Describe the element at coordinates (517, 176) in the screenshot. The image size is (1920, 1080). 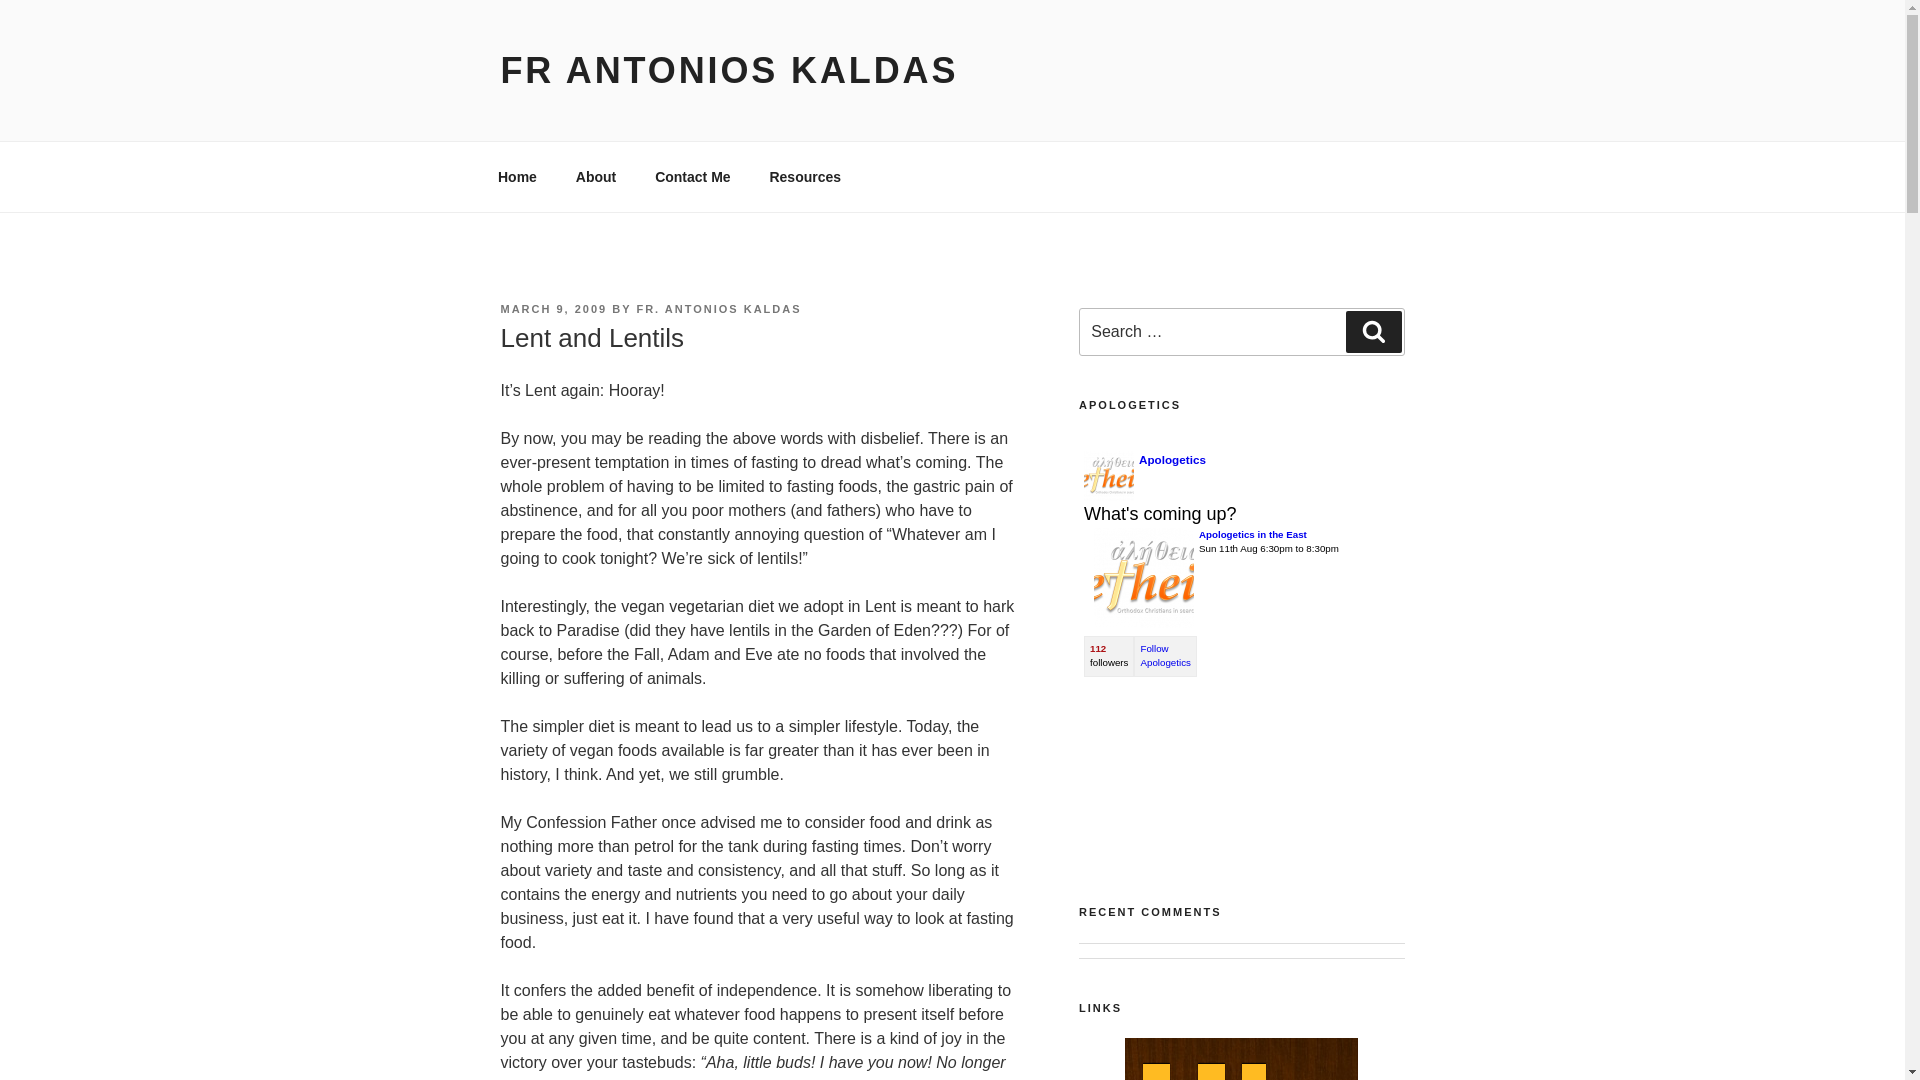
I see `Home` at that location.